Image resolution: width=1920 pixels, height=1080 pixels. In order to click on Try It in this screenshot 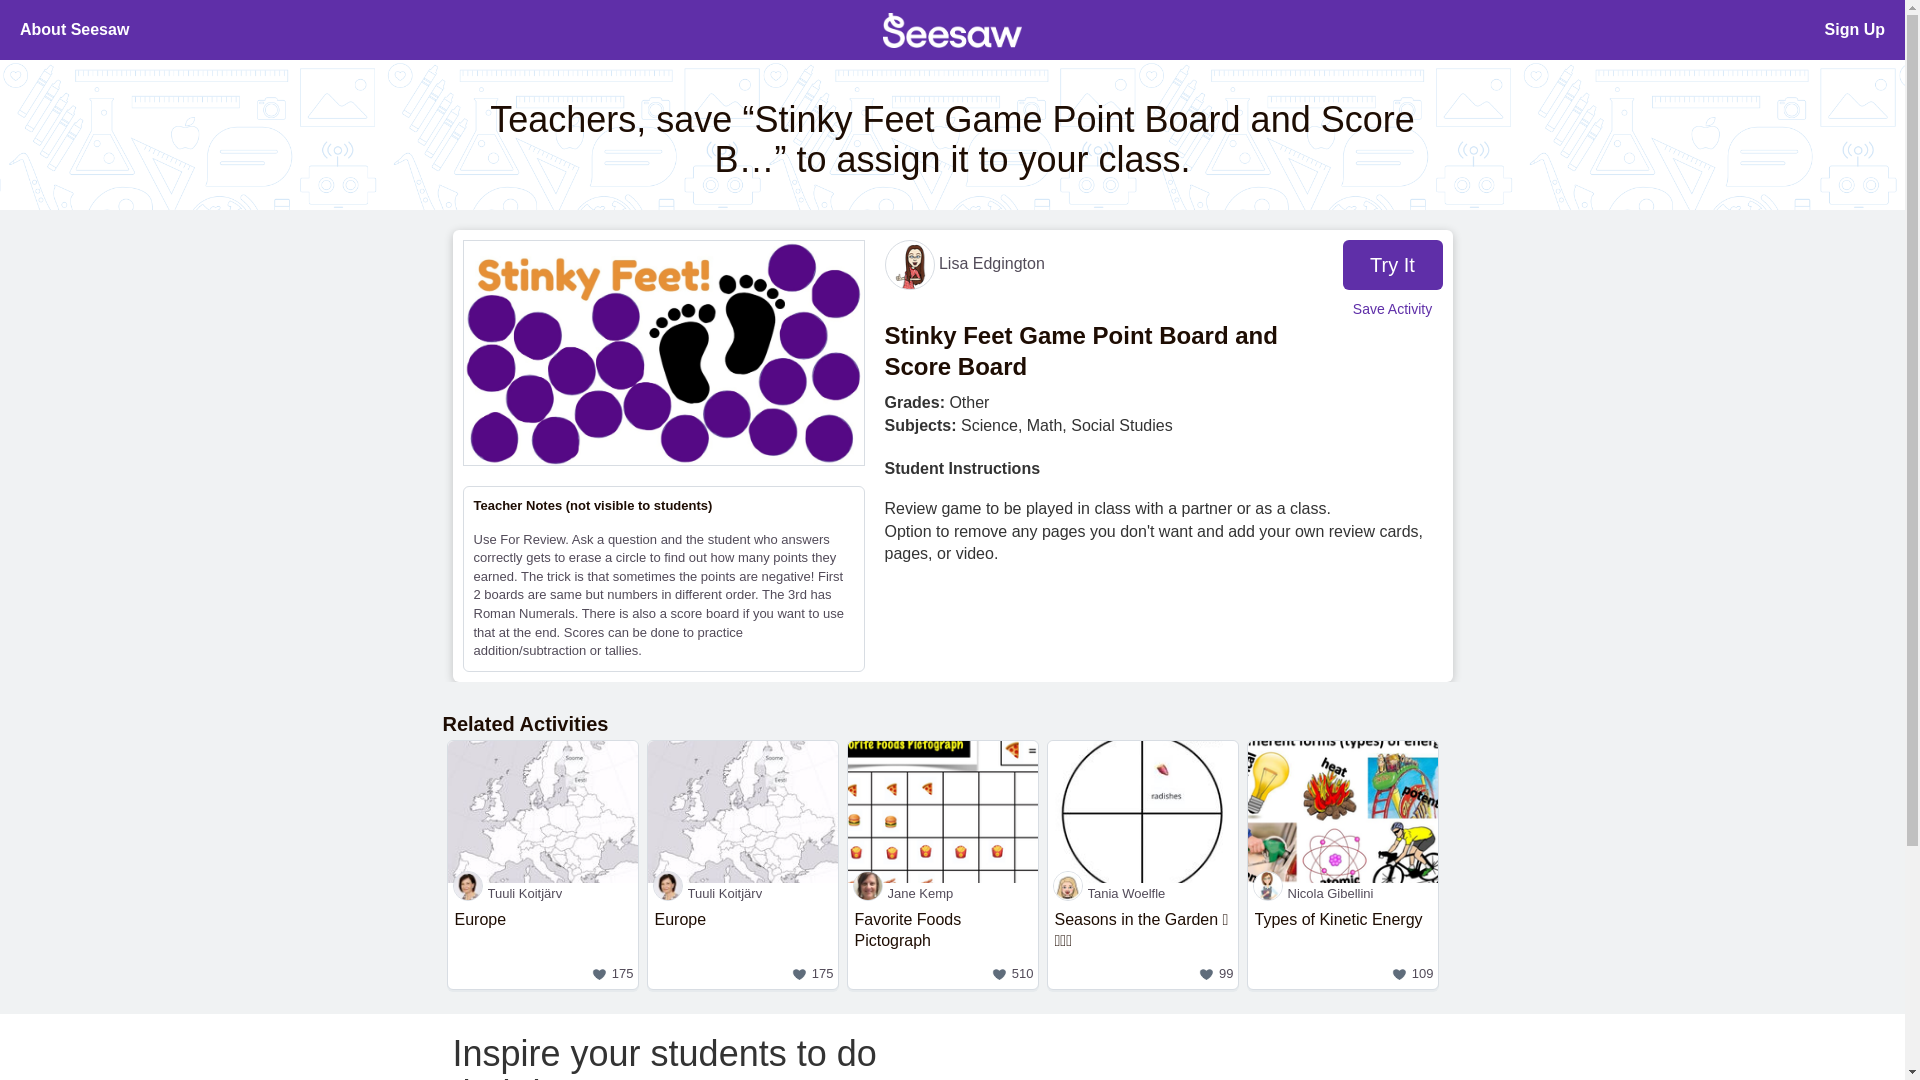, I will do `click(1392, 264)`.